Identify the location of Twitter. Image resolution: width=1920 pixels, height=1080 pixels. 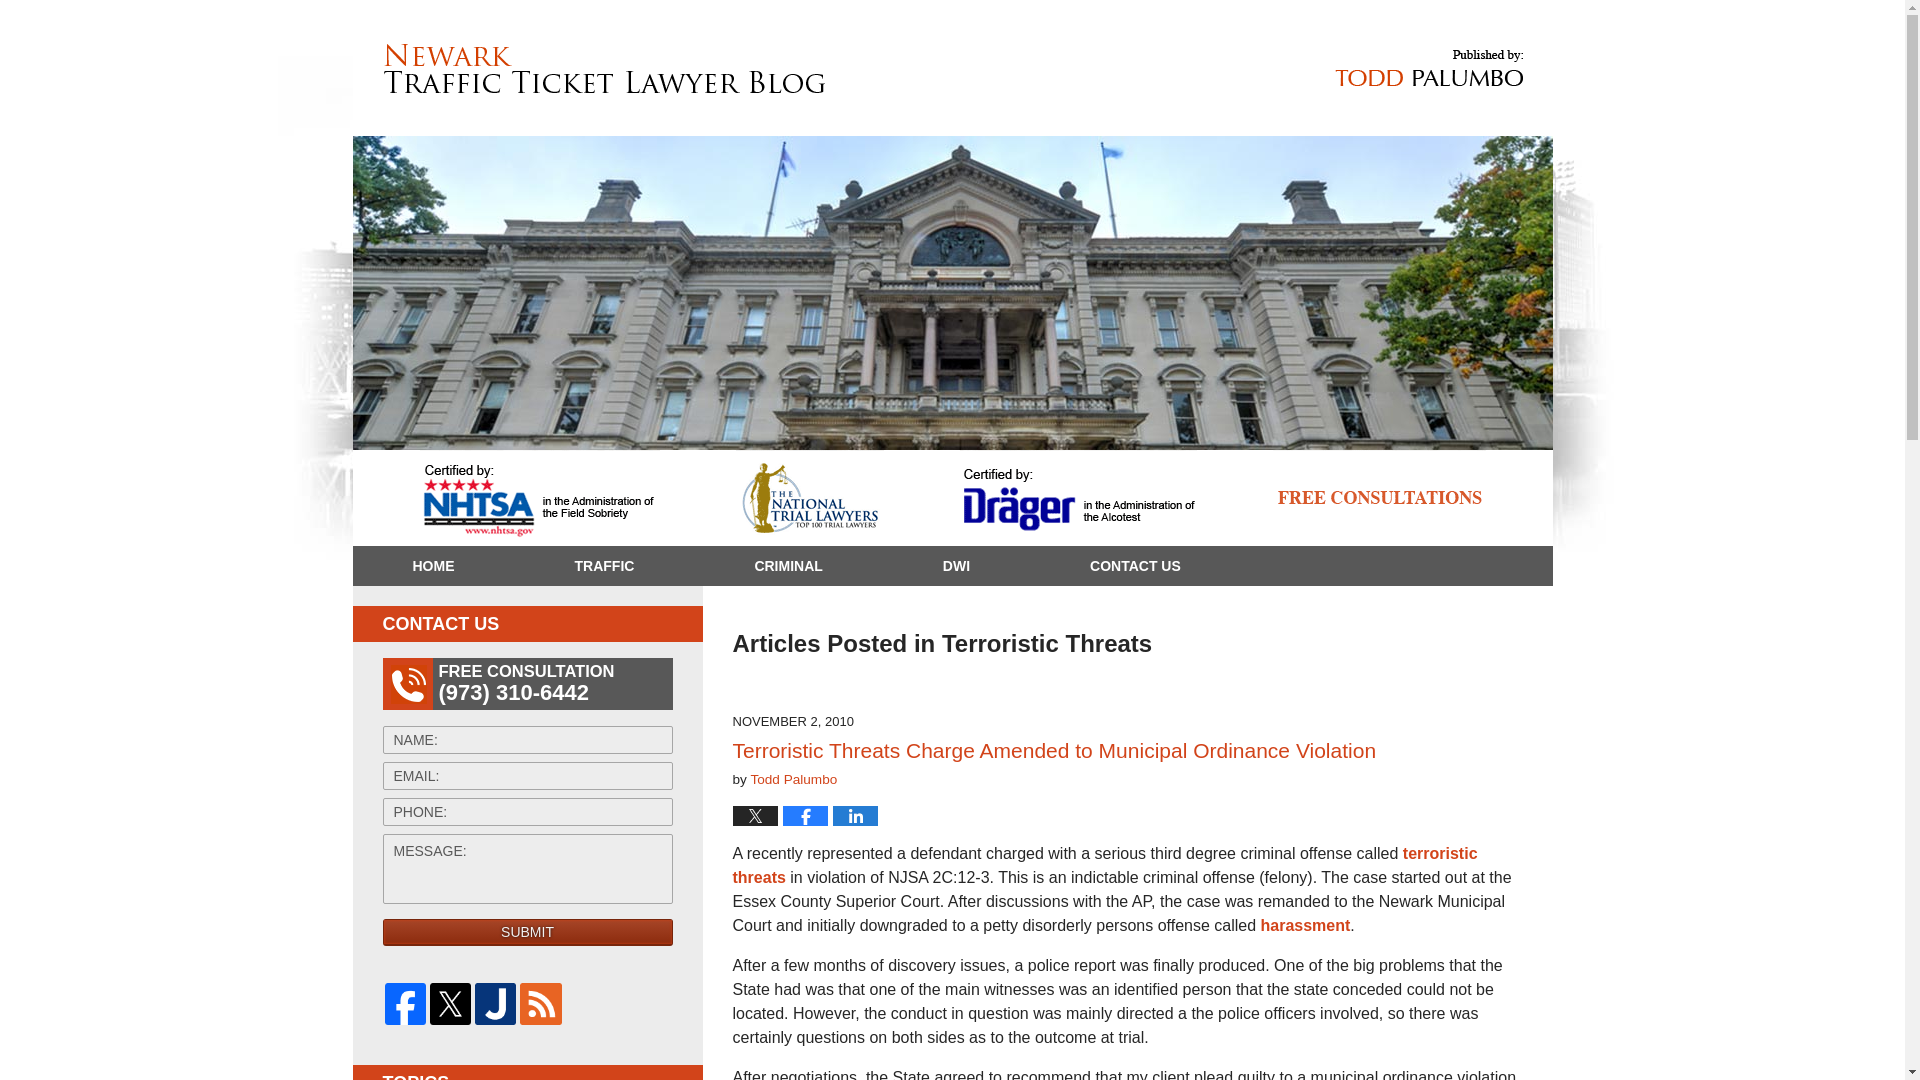
(450, 1002).